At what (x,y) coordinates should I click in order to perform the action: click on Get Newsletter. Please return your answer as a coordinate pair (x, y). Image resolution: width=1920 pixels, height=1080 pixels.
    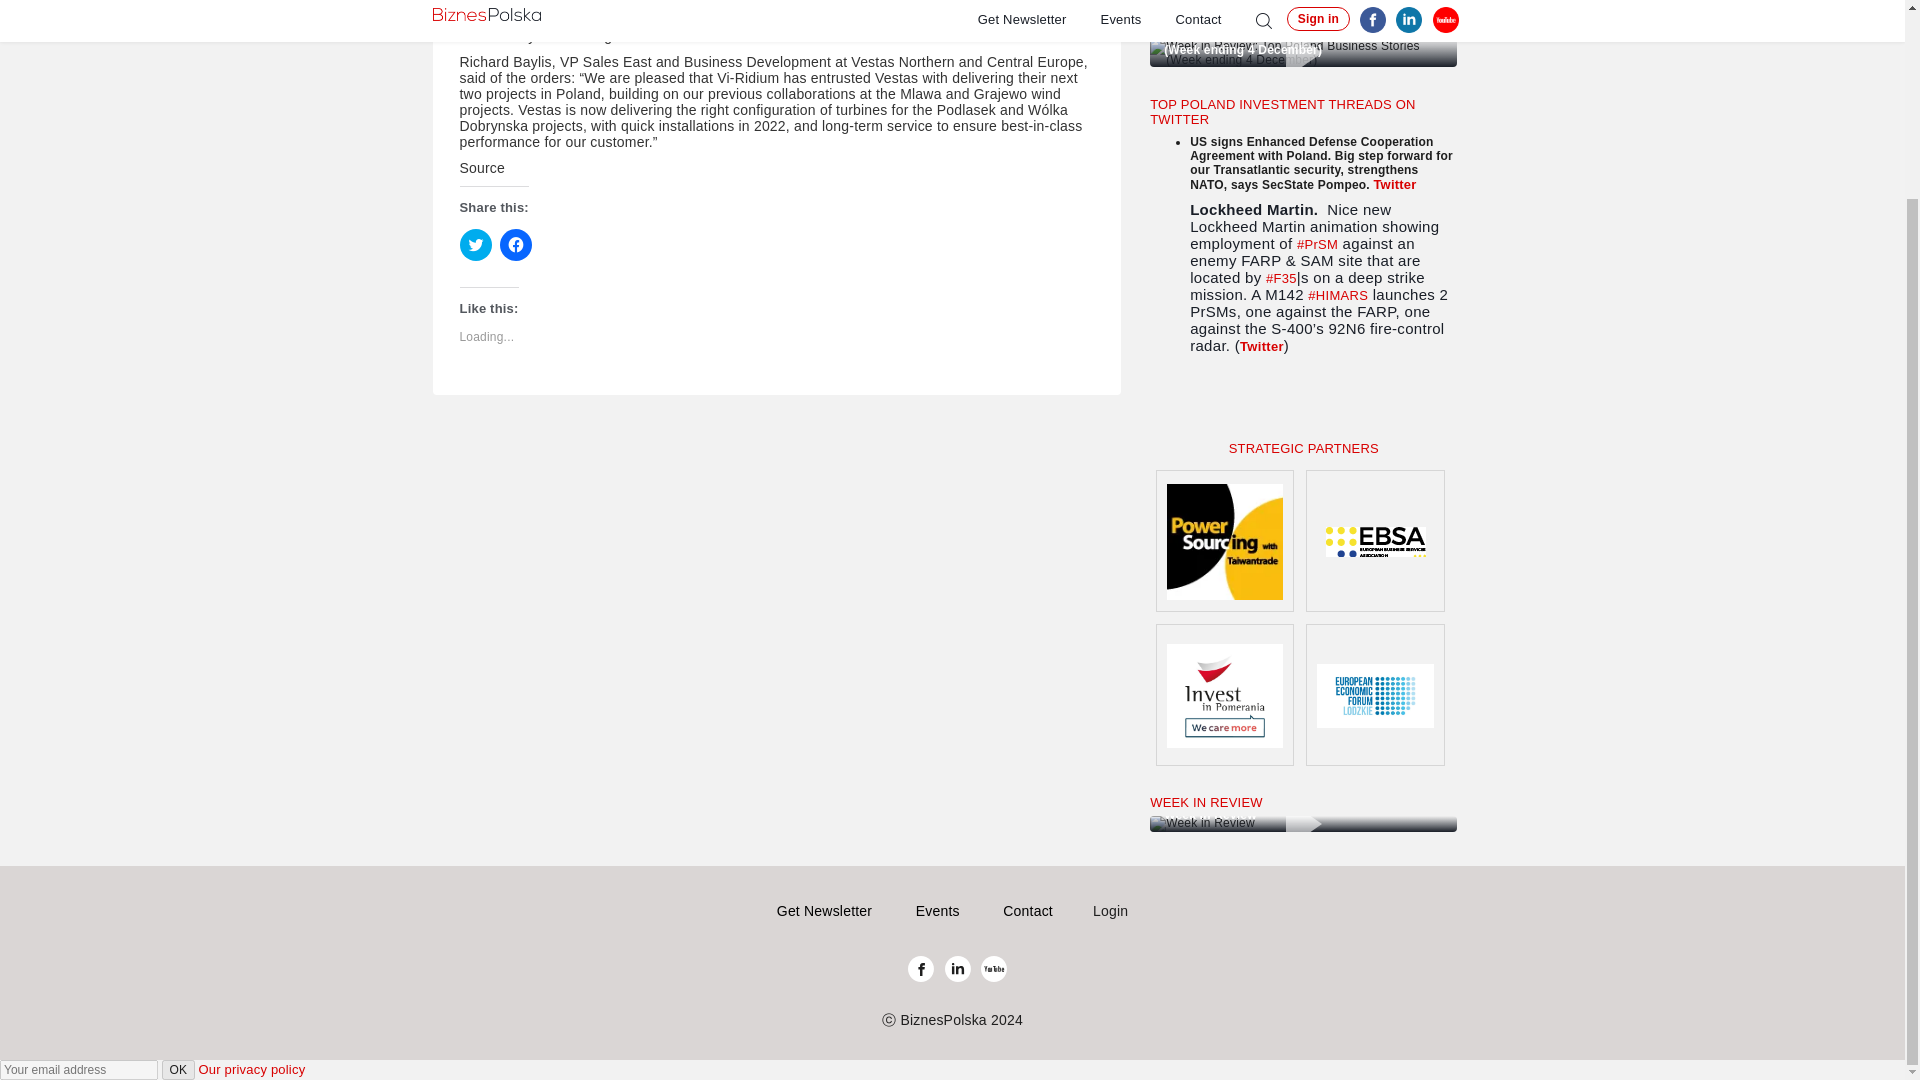
    Looking at the image, I should click on (824, 910).